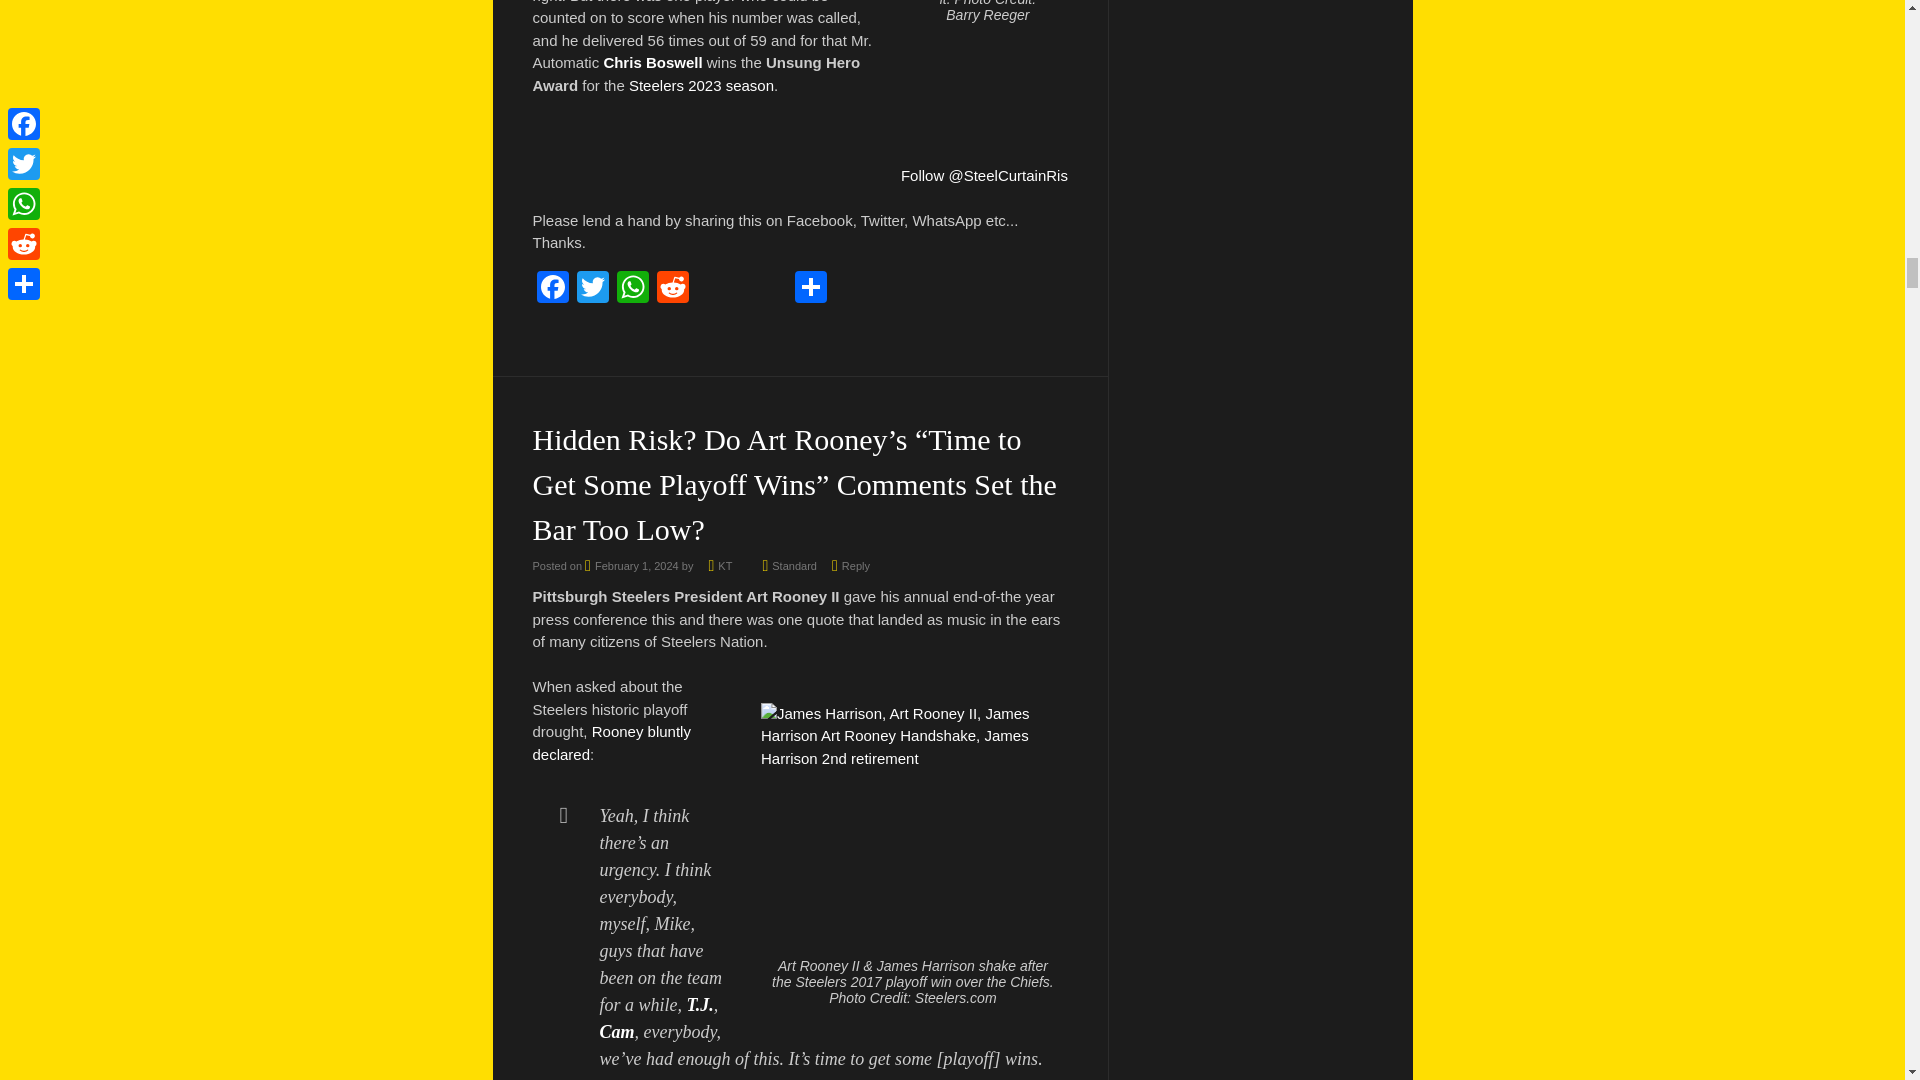  What do you see at coordinates (552, 289) in the screenshot?
I see `Facebook` at bounding box center [552, 289].